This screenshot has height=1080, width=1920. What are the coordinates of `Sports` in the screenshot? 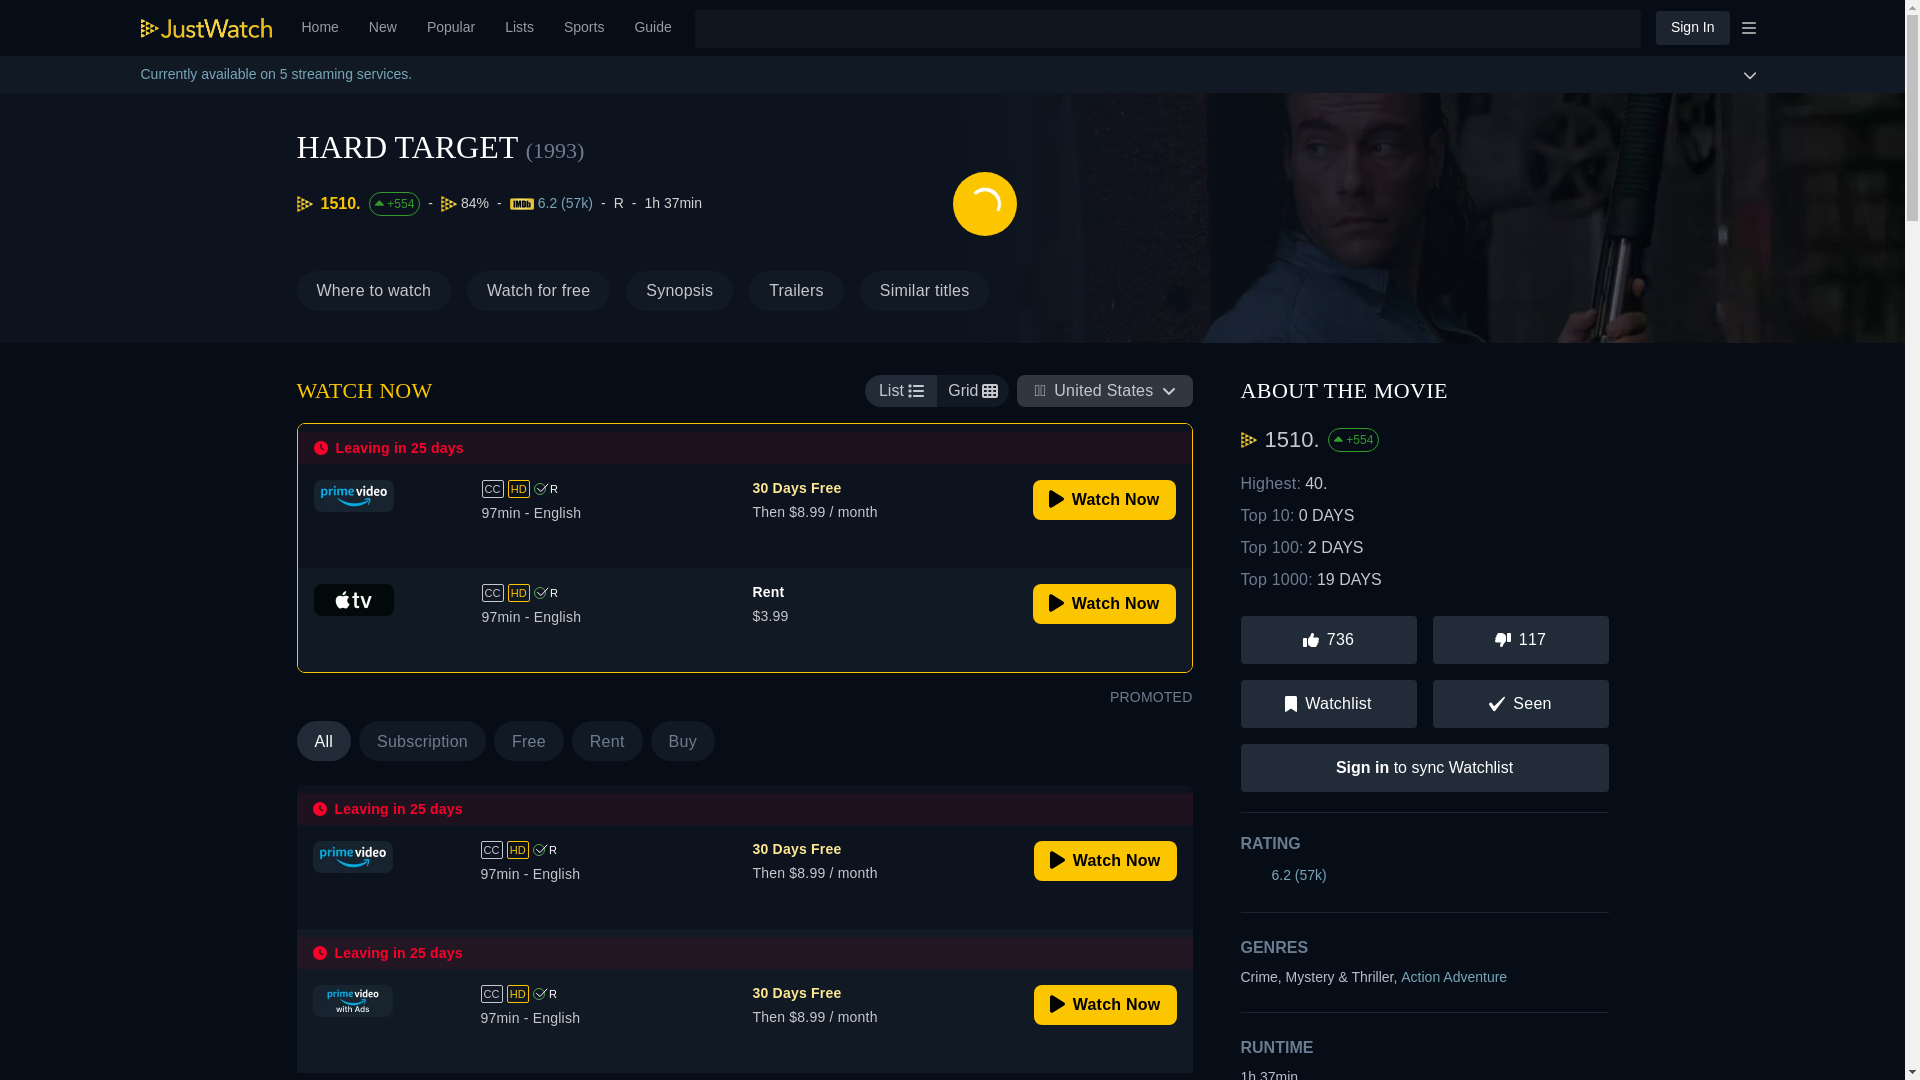 It's located at (584, 28).